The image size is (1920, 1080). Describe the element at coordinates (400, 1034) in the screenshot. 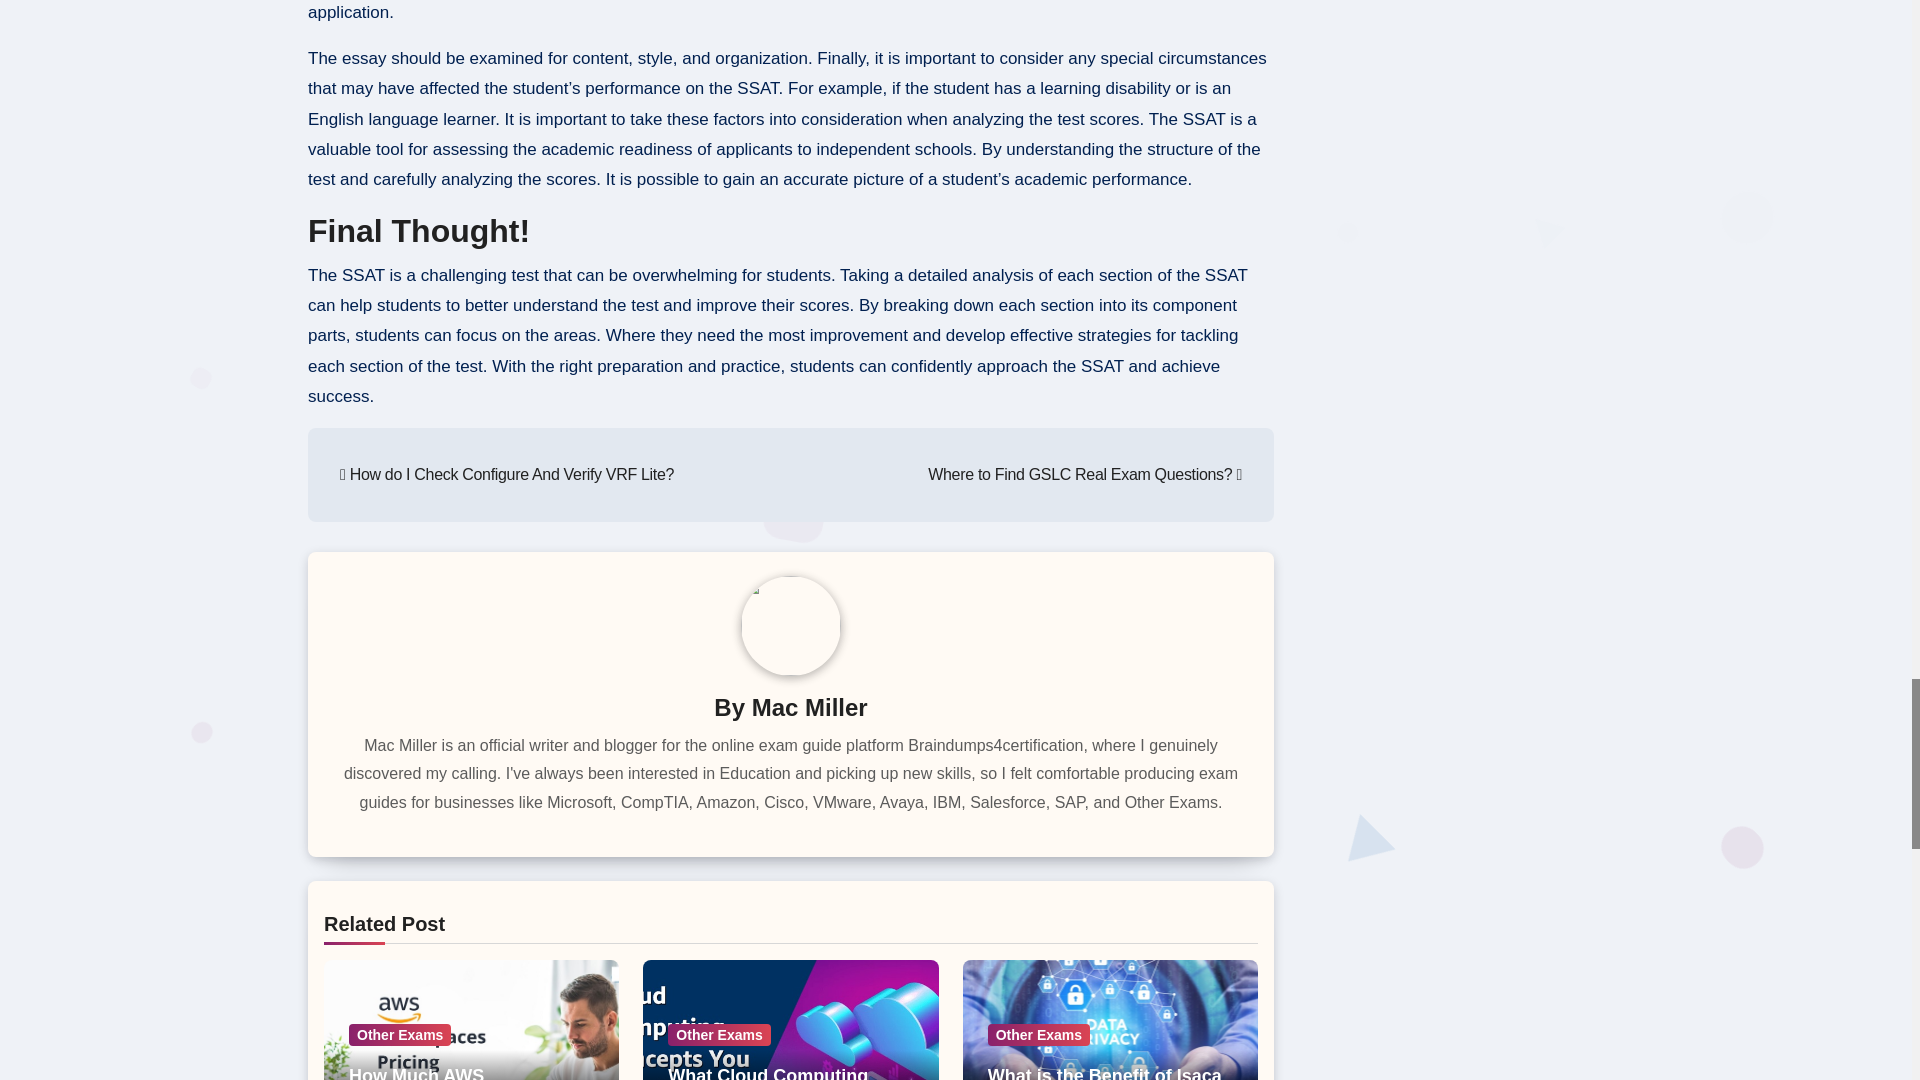

I see `Other Exams` at that location.